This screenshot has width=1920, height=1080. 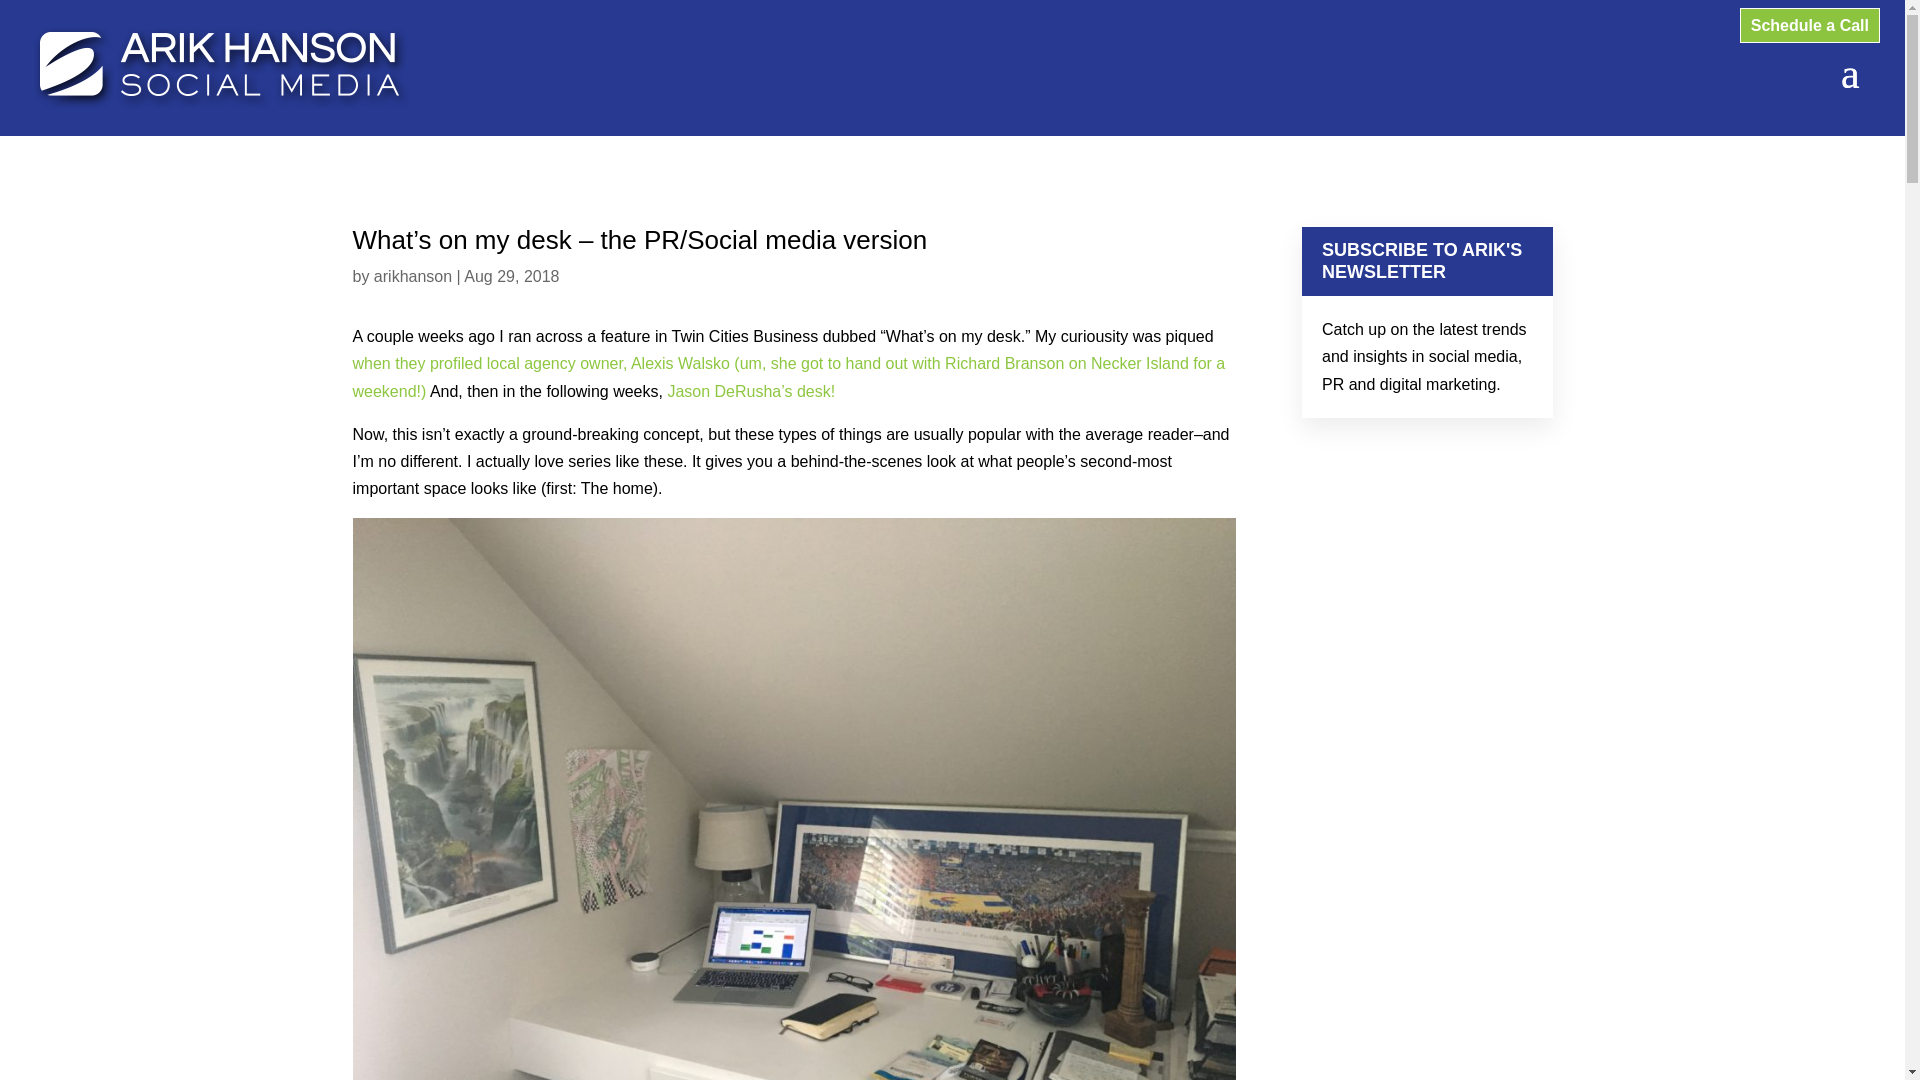 I want to click on Posts by arikhanson, so click(x=412, y=276).